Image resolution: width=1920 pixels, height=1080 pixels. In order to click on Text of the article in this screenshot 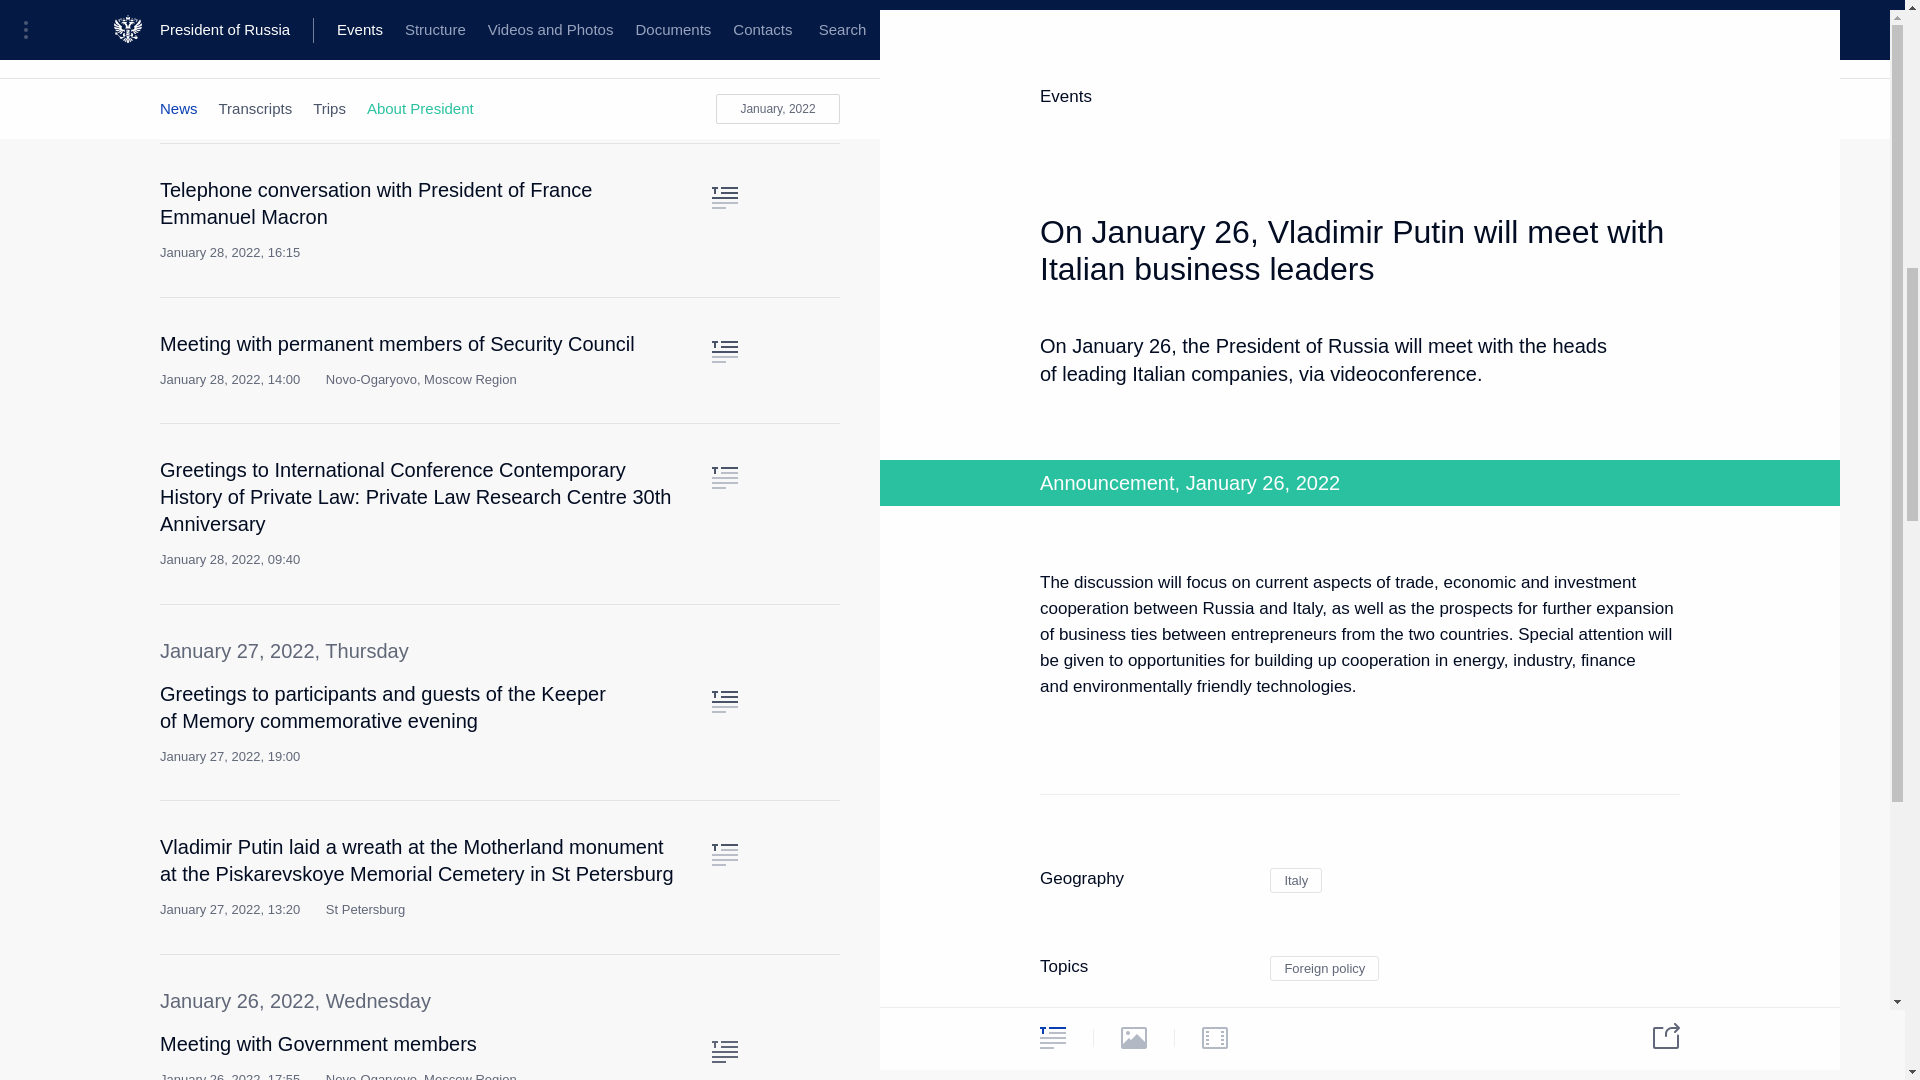, I will do `click(724, 1052)`.